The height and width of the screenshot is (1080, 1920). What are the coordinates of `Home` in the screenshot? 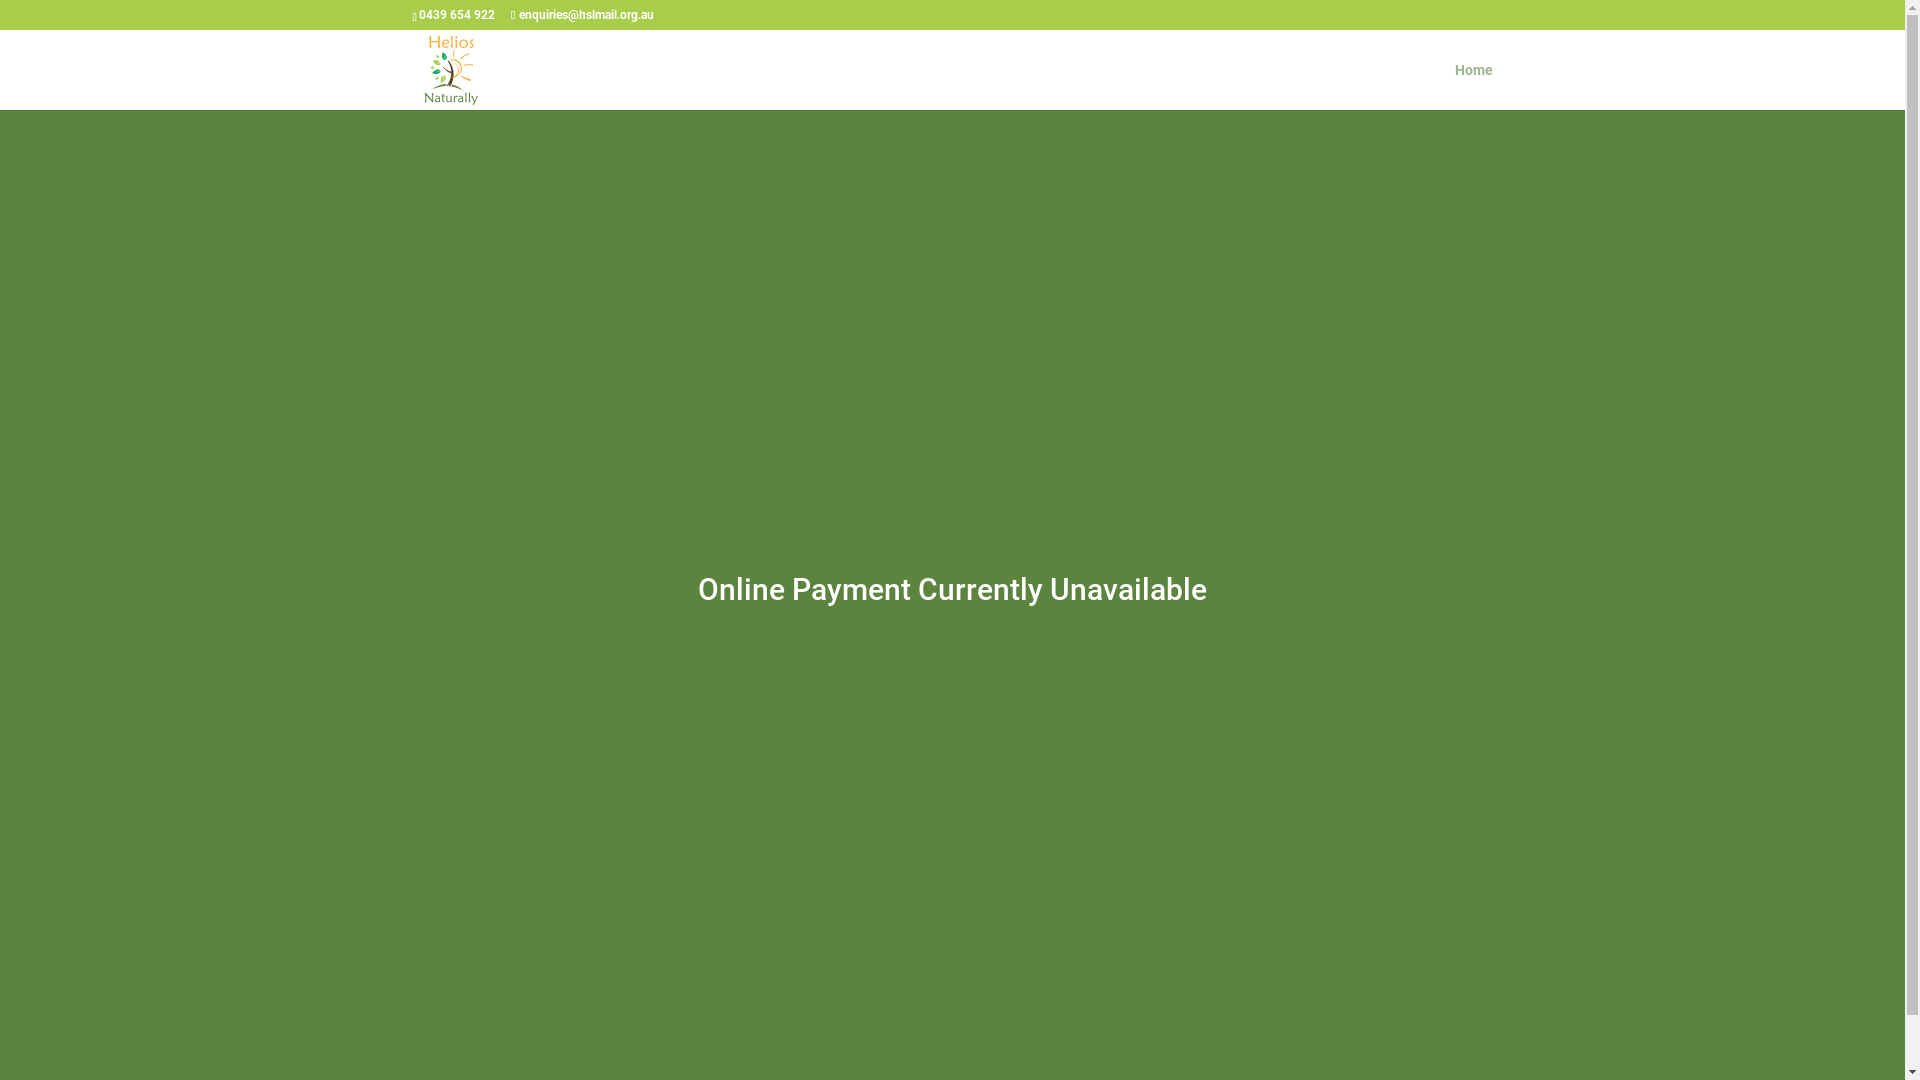 It's located at (1473, 86).